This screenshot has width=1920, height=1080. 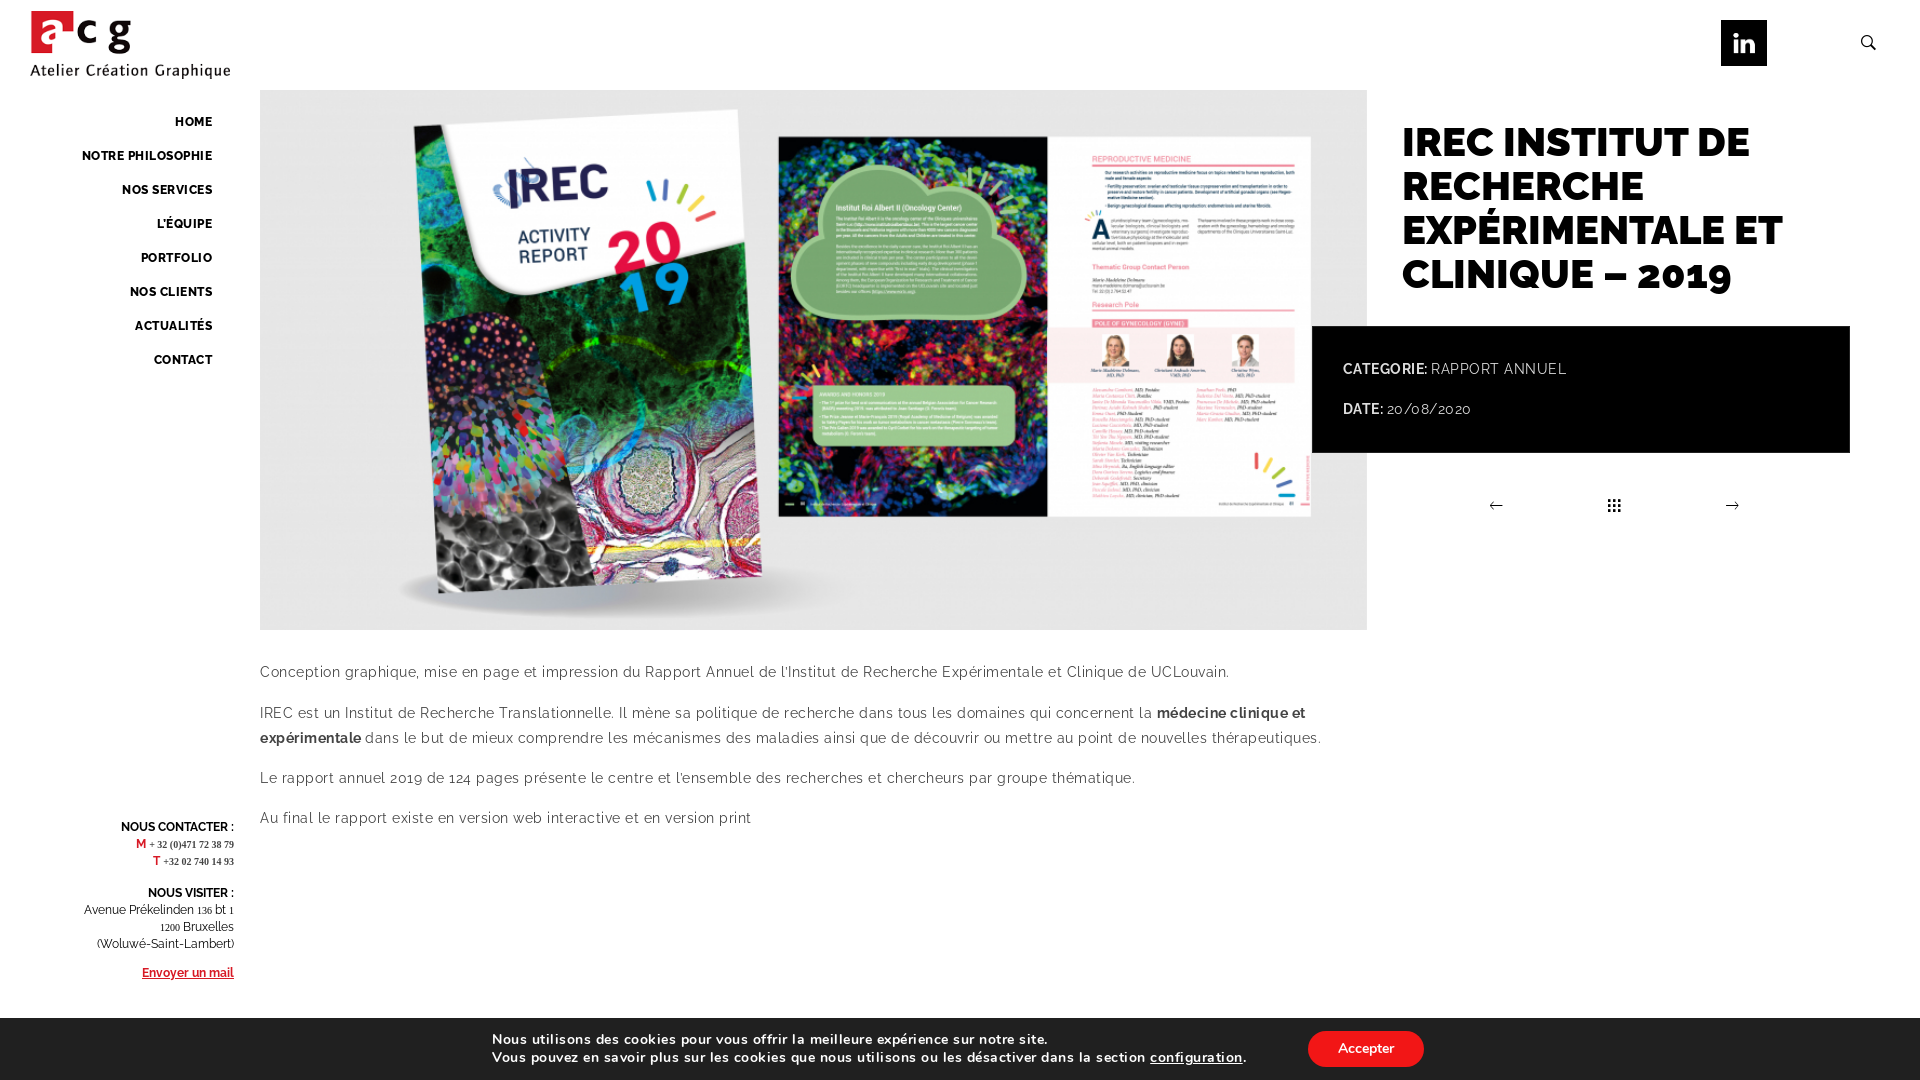 What do you see at coordinates (1366, 1049) in the screenshot?
I see `Accepter` at bounding box center [1366, 1049].